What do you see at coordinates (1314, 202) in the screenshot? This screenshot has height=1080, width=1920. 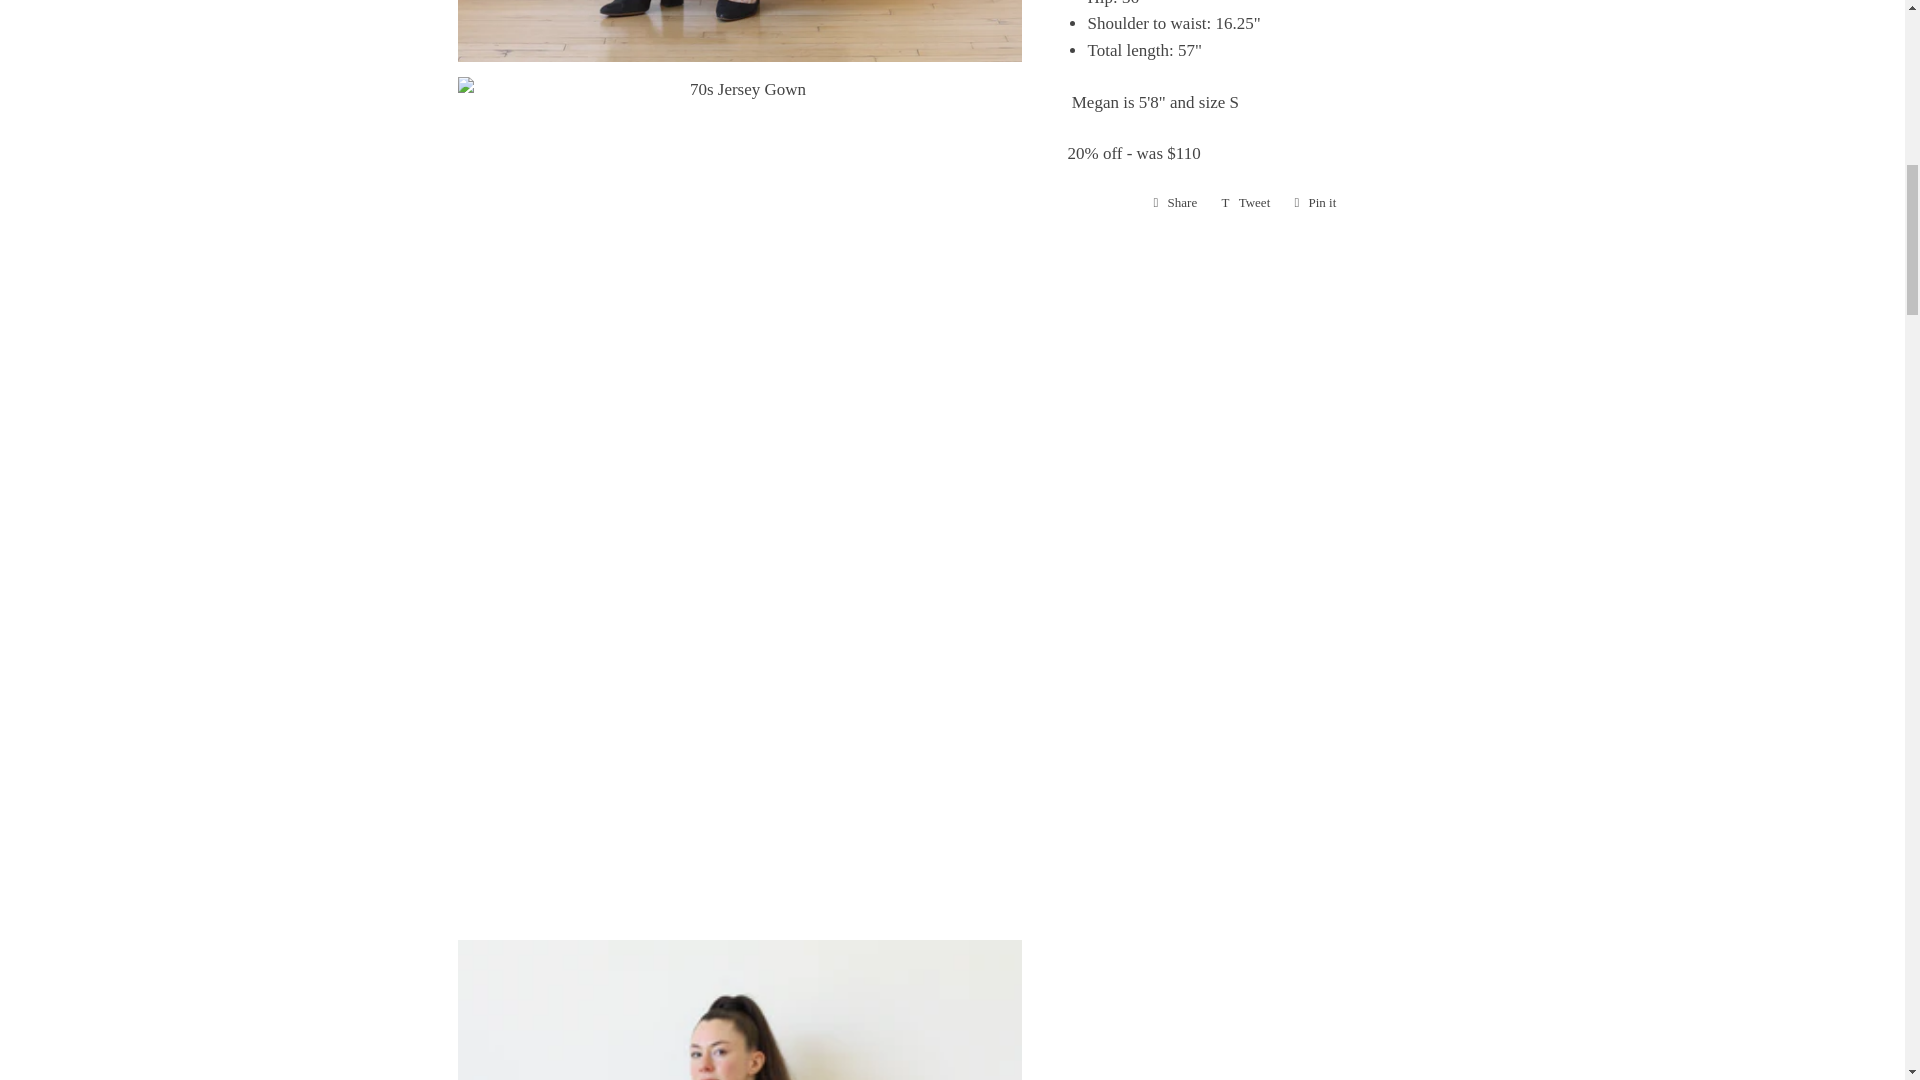 I see `Pin on Pinterest` at bounding box center [1314, 202].